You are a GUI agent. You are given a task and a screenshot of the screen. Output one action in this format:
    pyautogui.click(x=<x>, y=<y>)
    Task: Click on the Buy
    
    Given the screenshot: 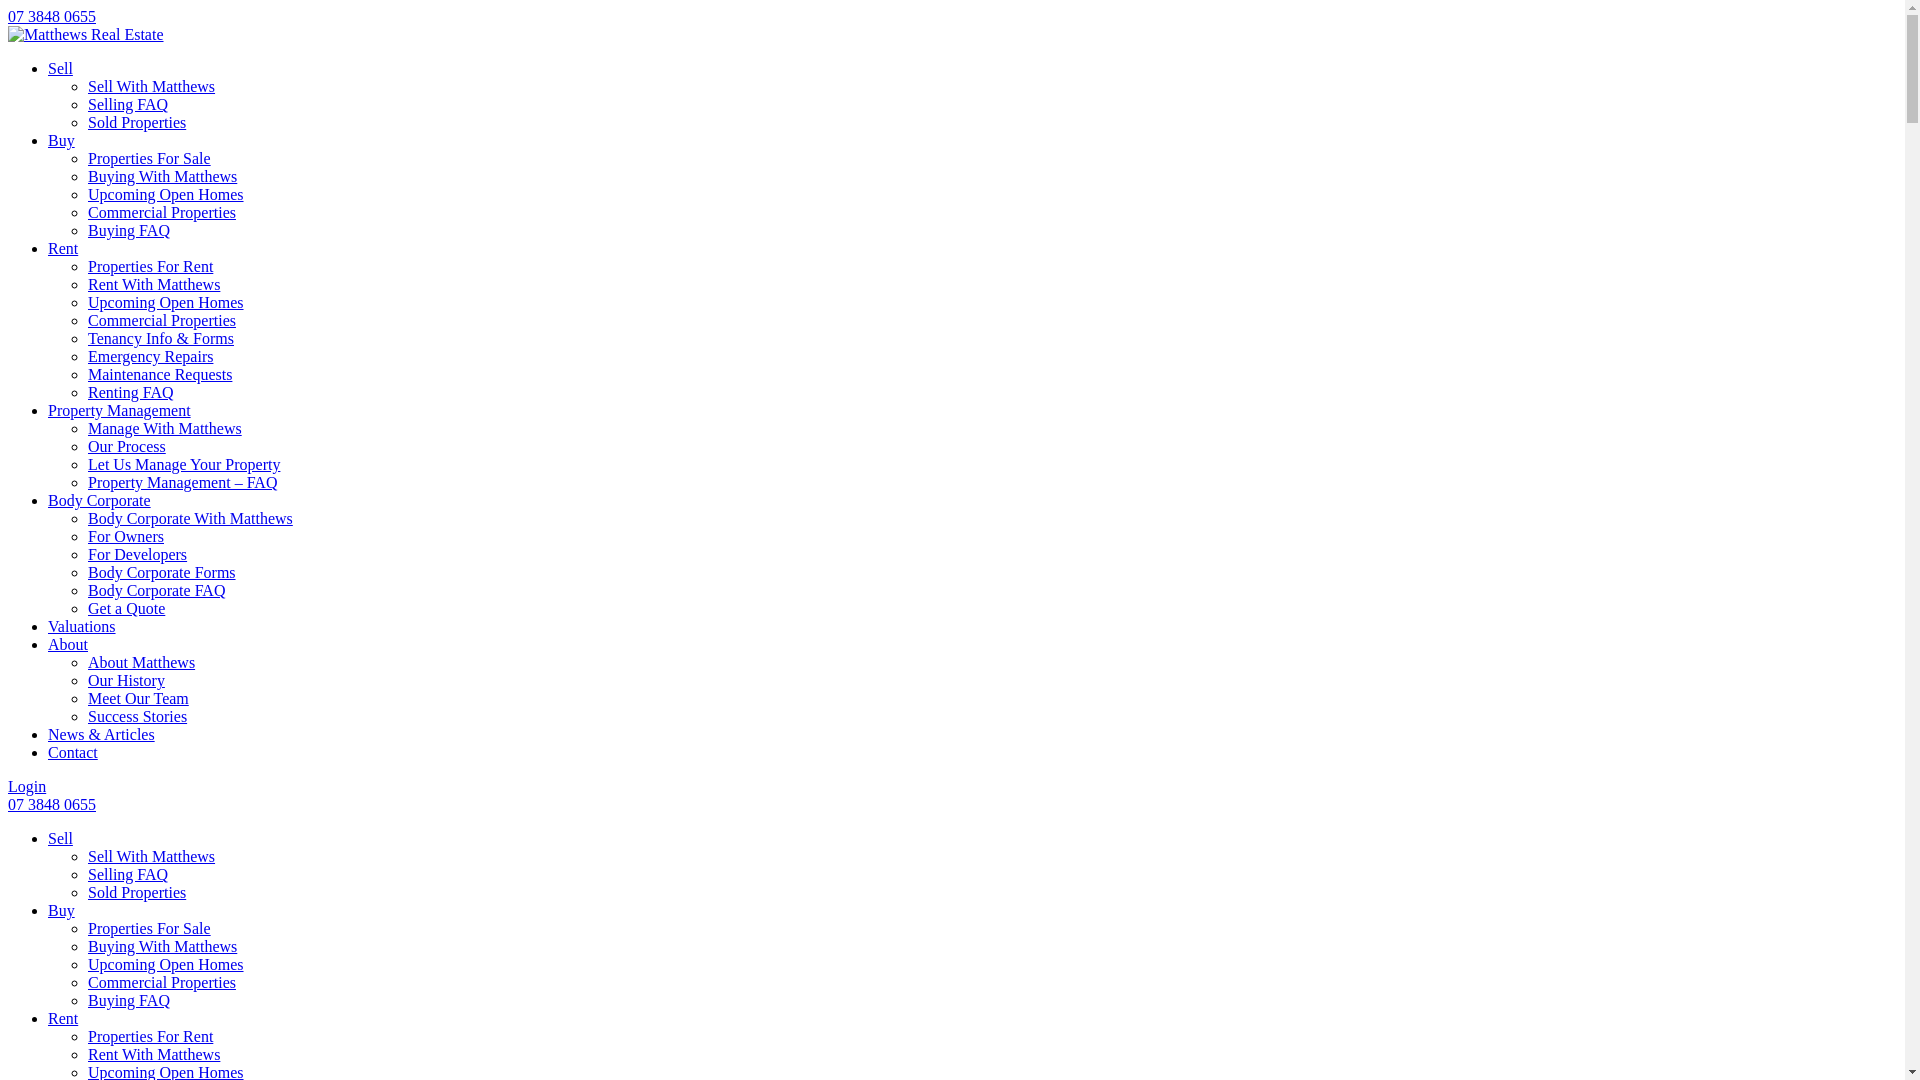 What is the action you would take?
    pyautogui.click(x=62, y=910)
    